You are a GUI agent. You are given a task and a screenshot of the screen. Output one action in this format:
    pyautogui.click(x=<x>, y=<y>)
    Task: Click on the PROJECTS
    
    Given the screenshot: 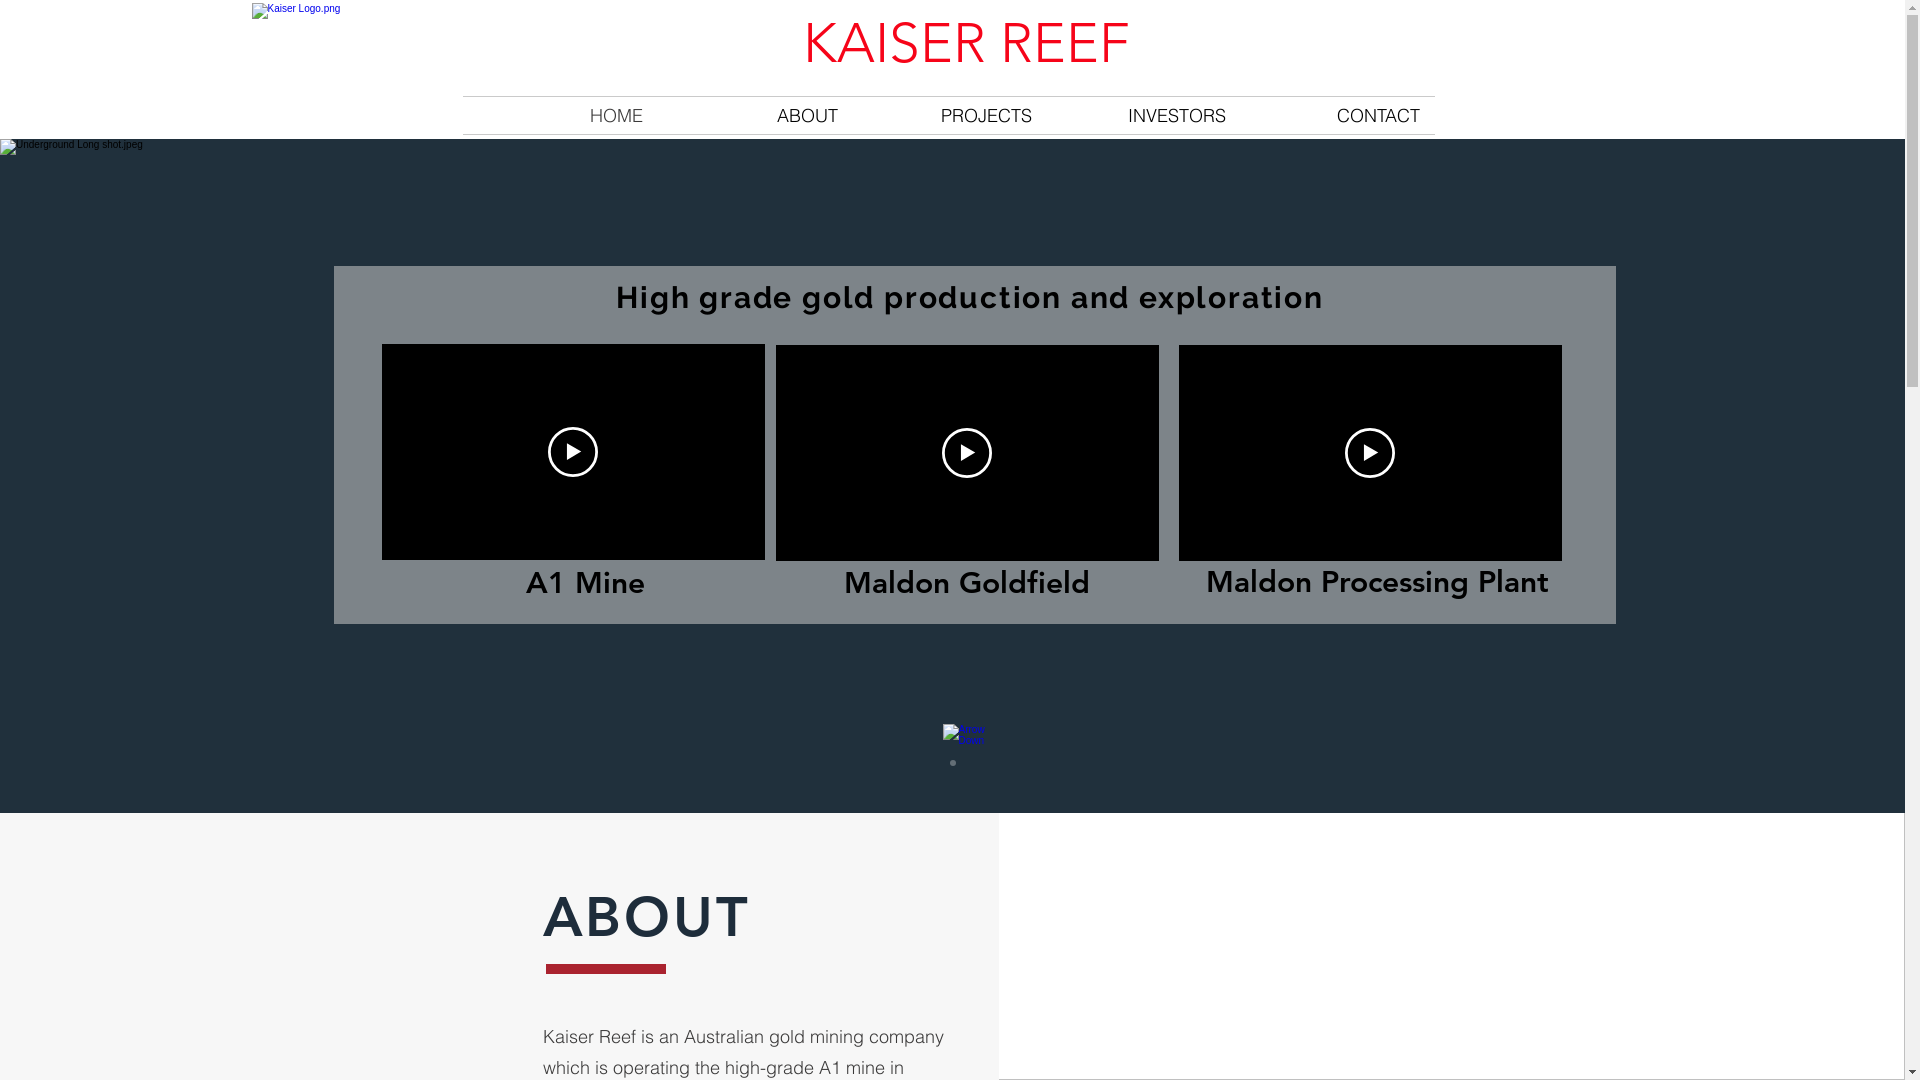 What is the action you would take?
    pyautogui.click(x=949, y=116)
    